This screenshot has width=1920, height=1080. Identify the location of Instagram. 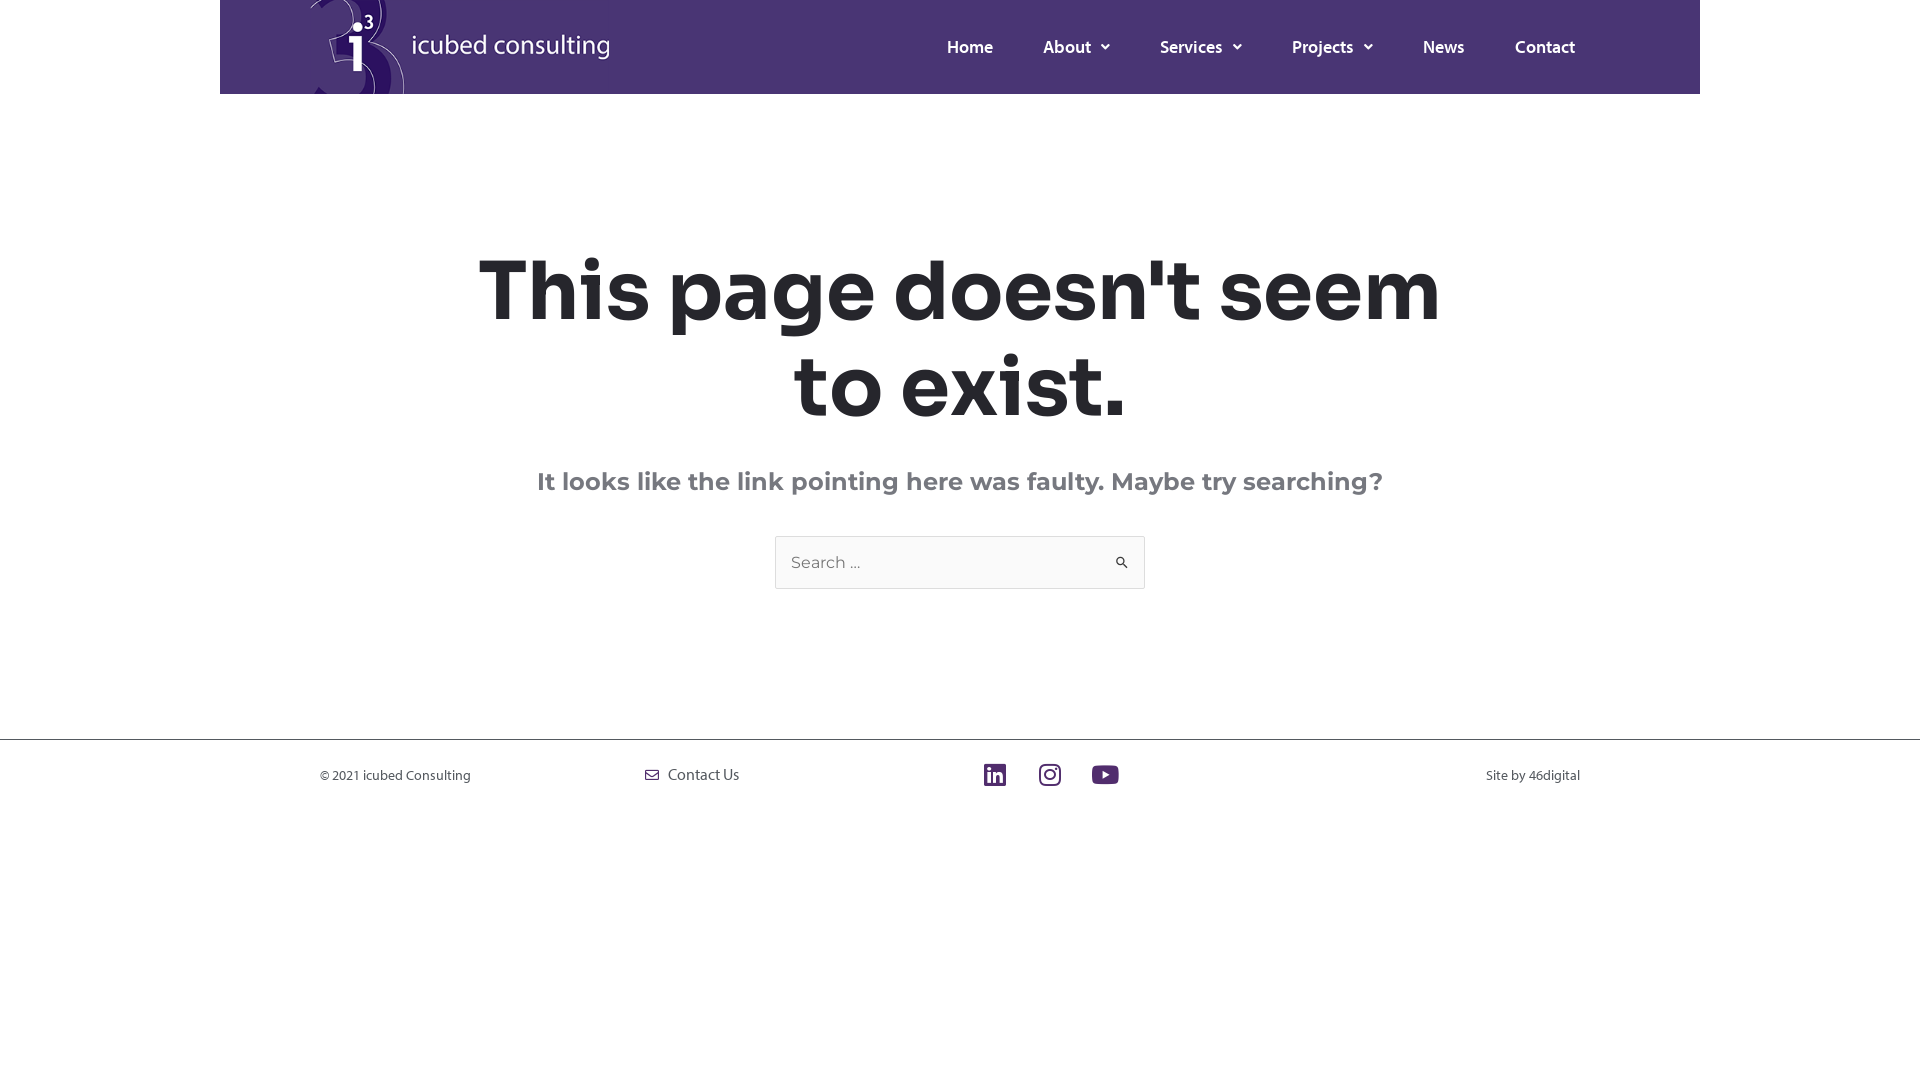
(1050, 775).